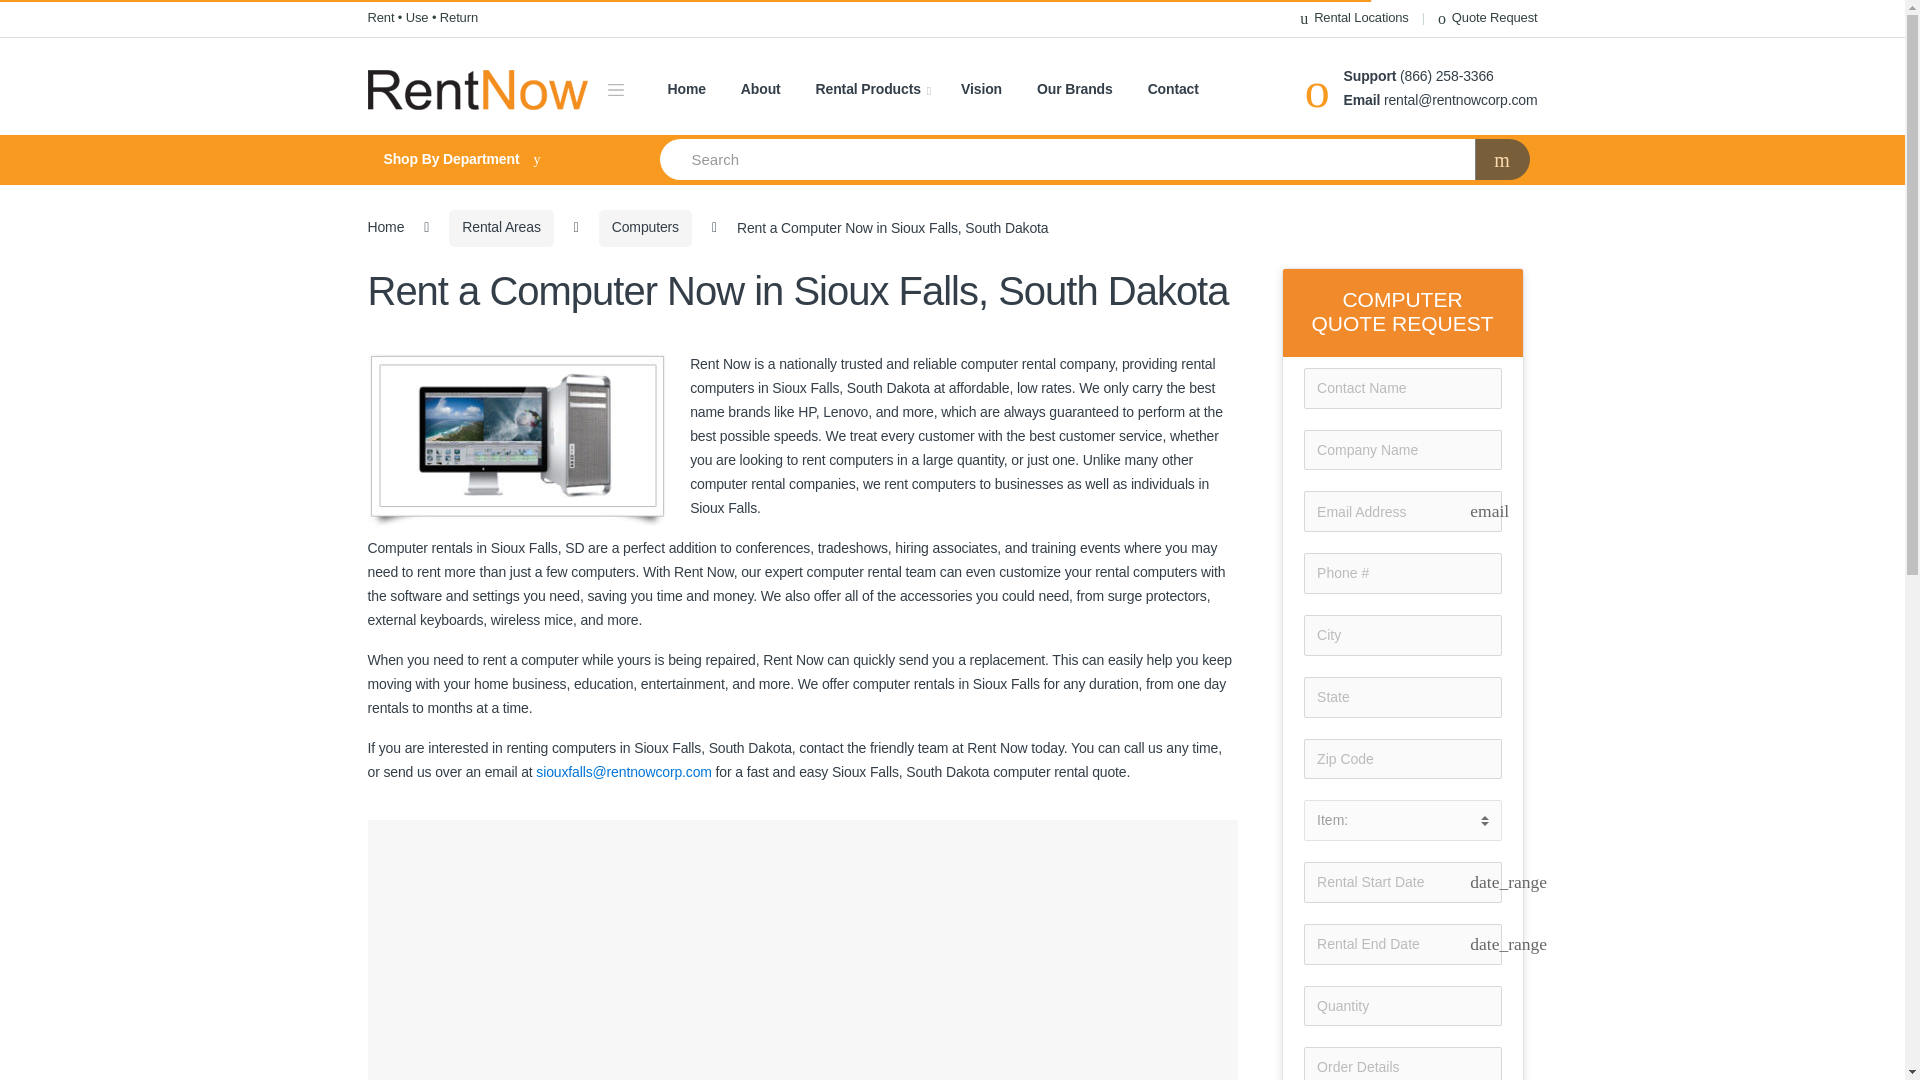 This screenshot has height=1080, width=1920. I want to click on Contact, so click(1173, 90).